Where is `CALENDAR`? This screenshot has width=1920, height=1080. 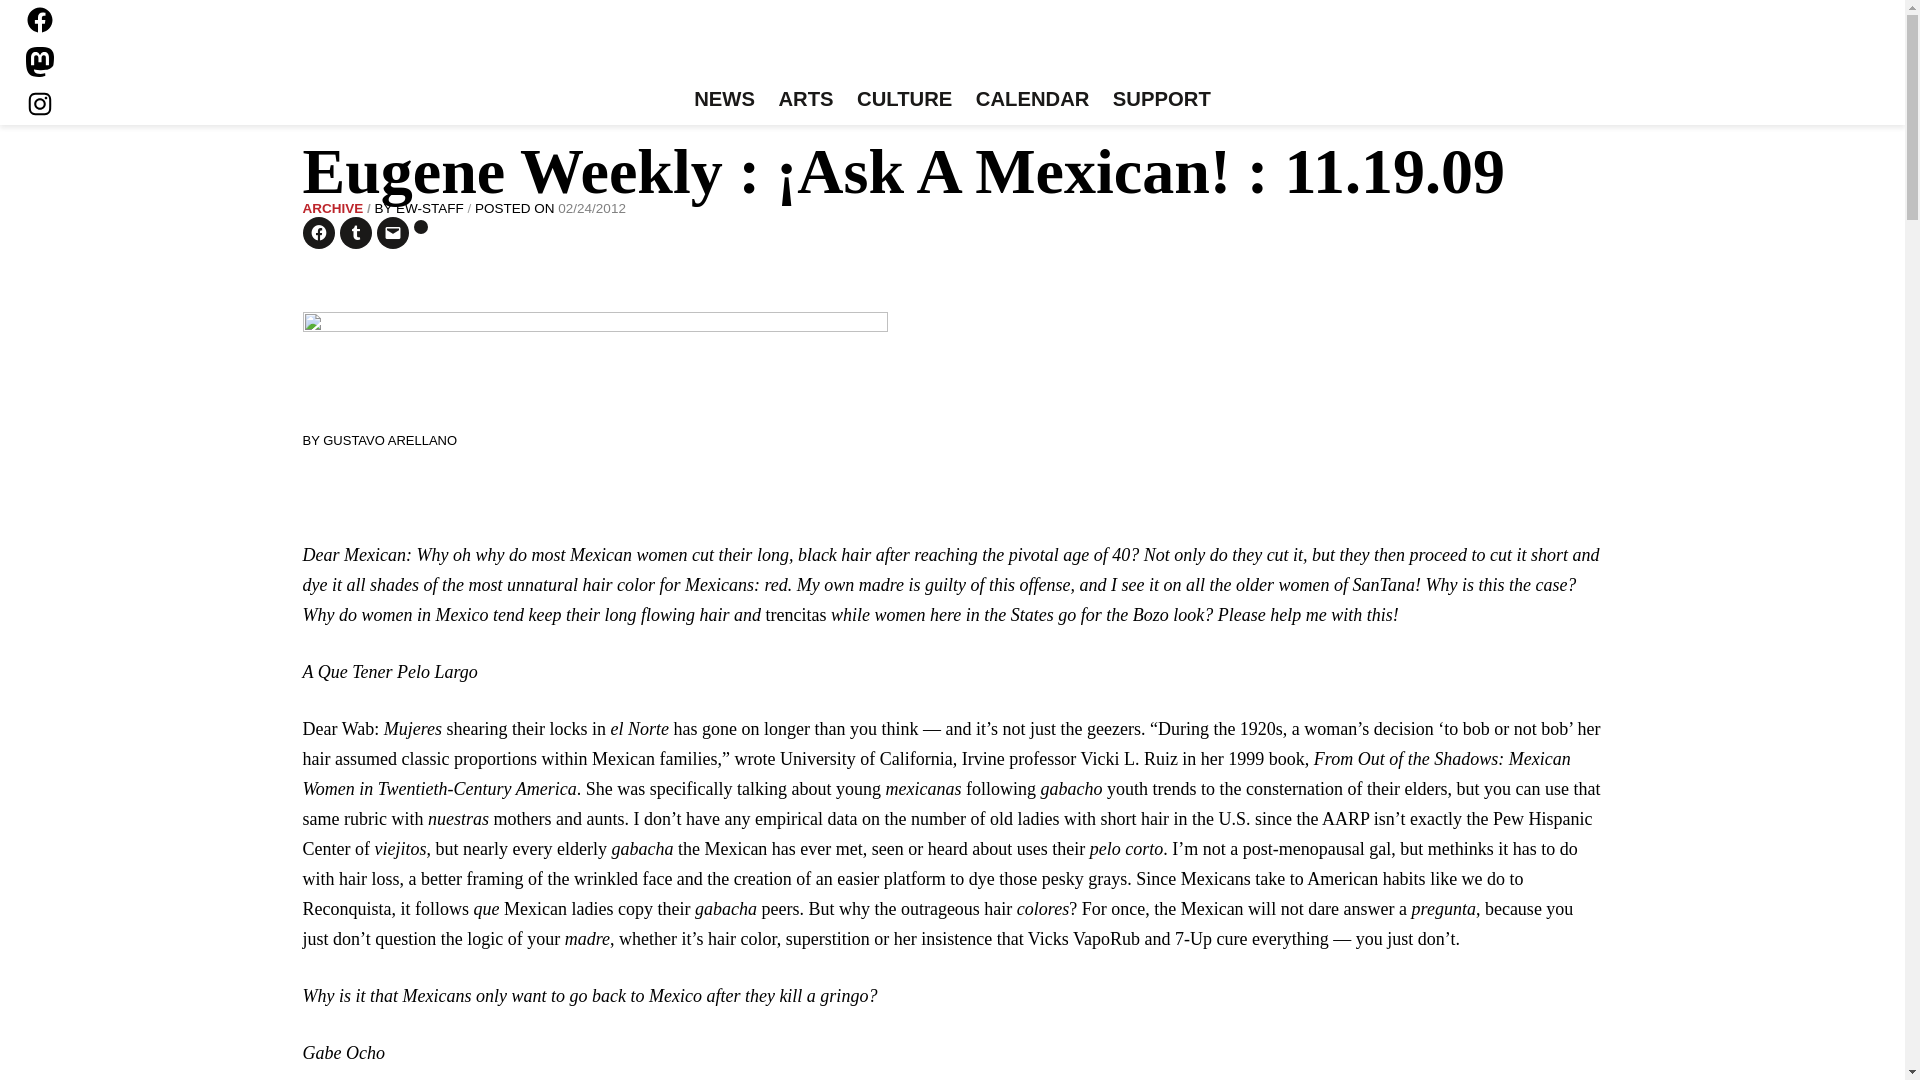
CALENDAR is located at coordinates (1032, 100).